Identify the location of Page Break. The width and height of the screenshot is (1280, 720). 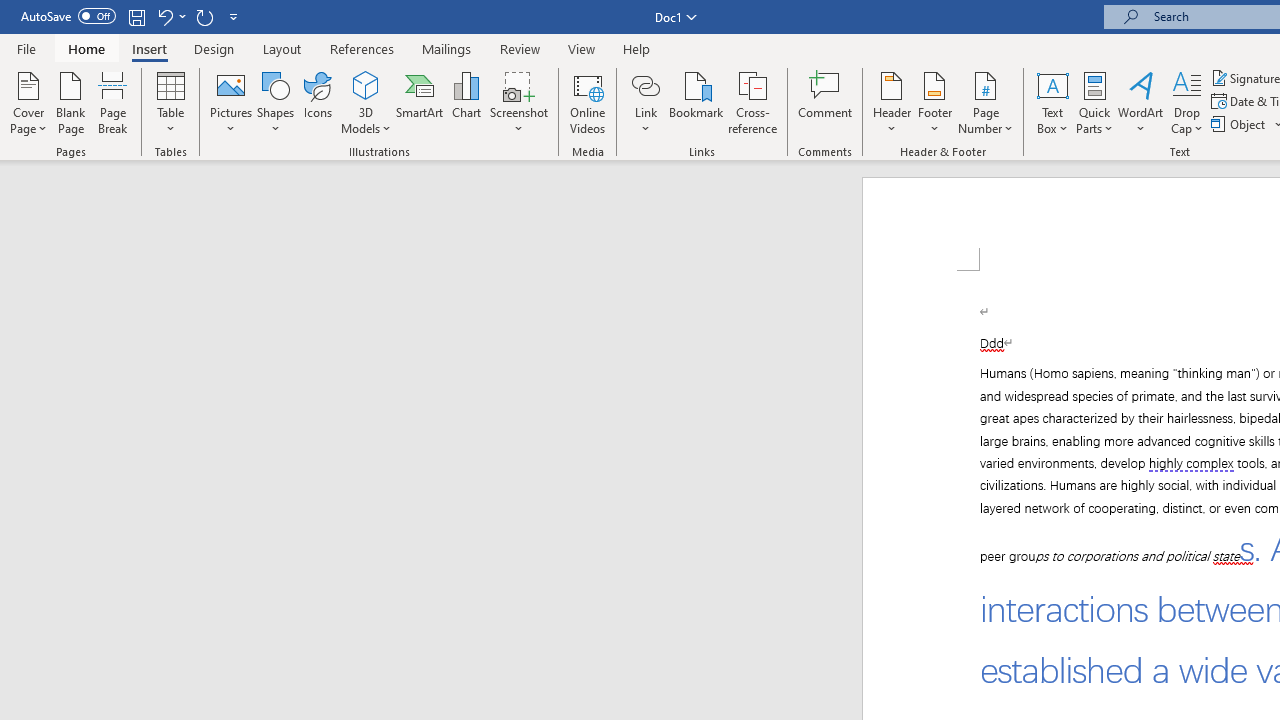
(113, 102).